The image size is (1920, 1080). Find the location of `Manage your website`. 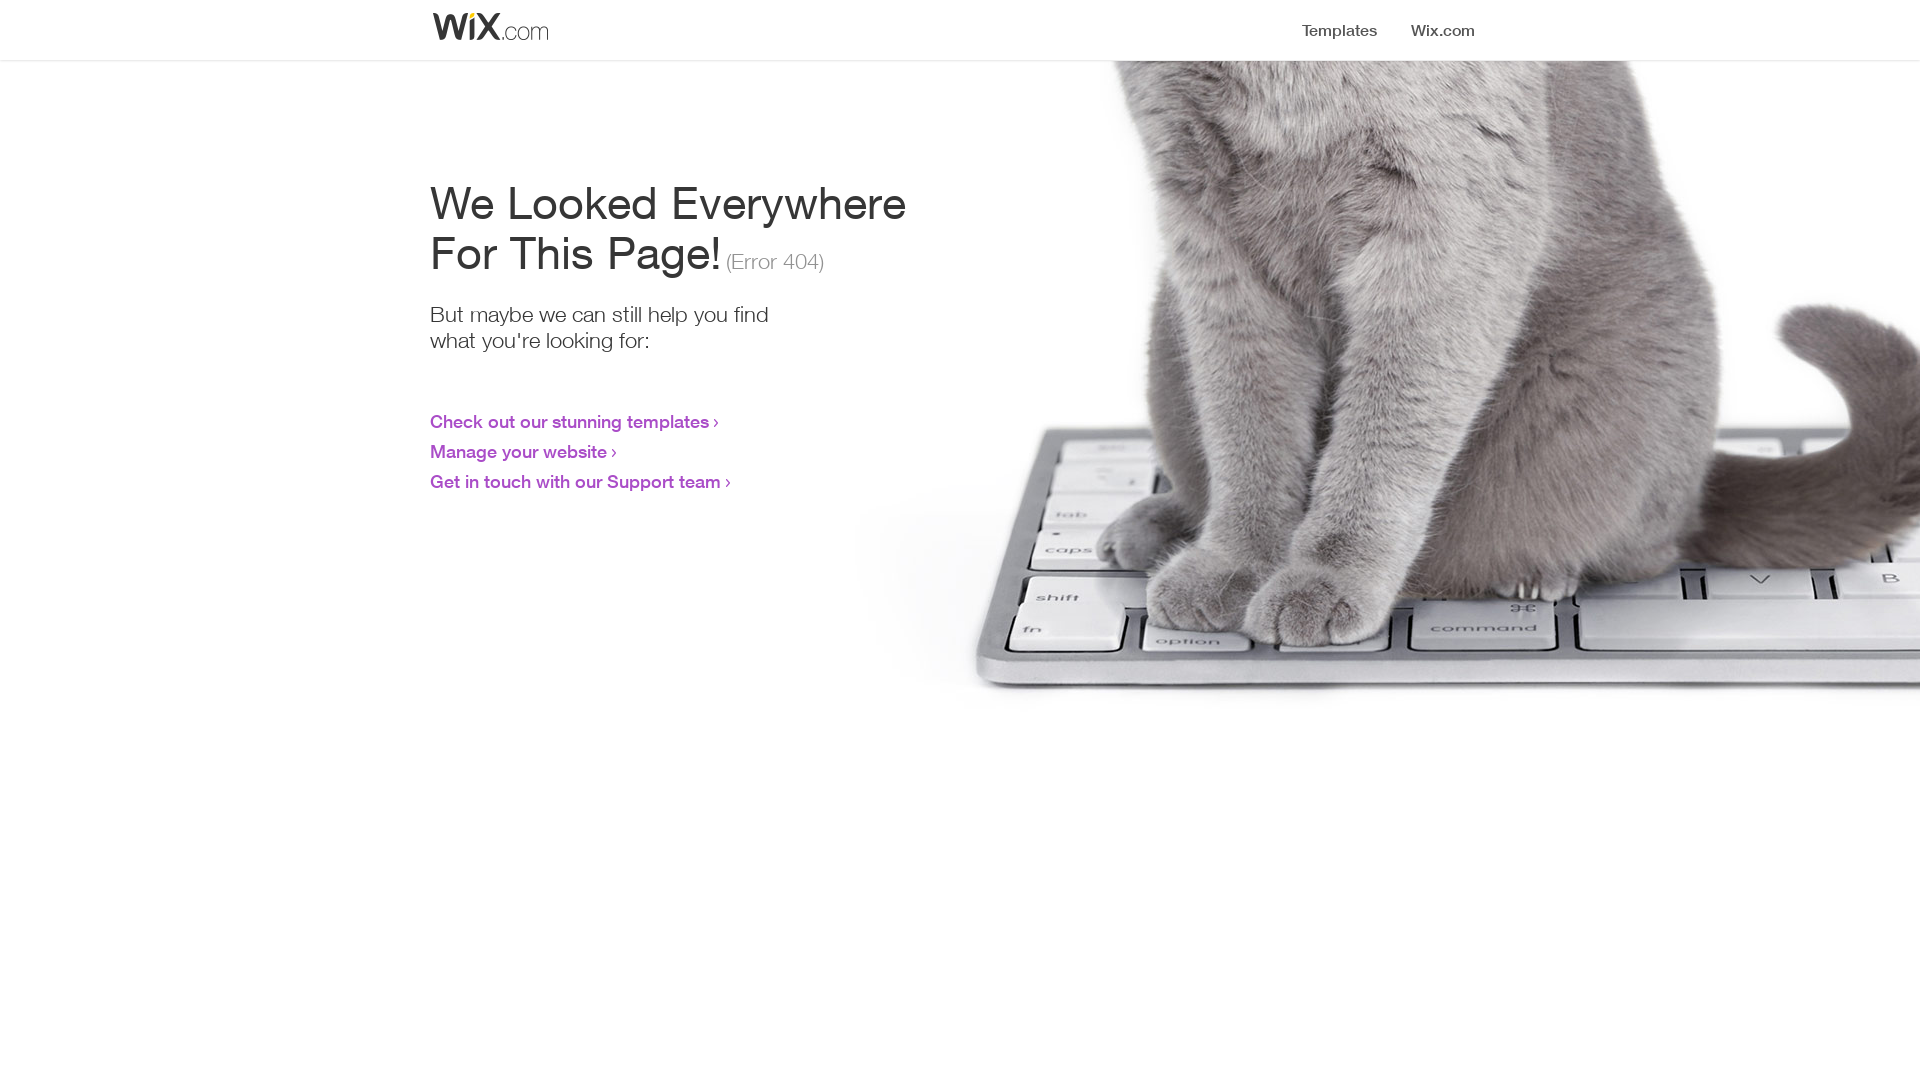

Manage your website is located at coordinates (518, 451).